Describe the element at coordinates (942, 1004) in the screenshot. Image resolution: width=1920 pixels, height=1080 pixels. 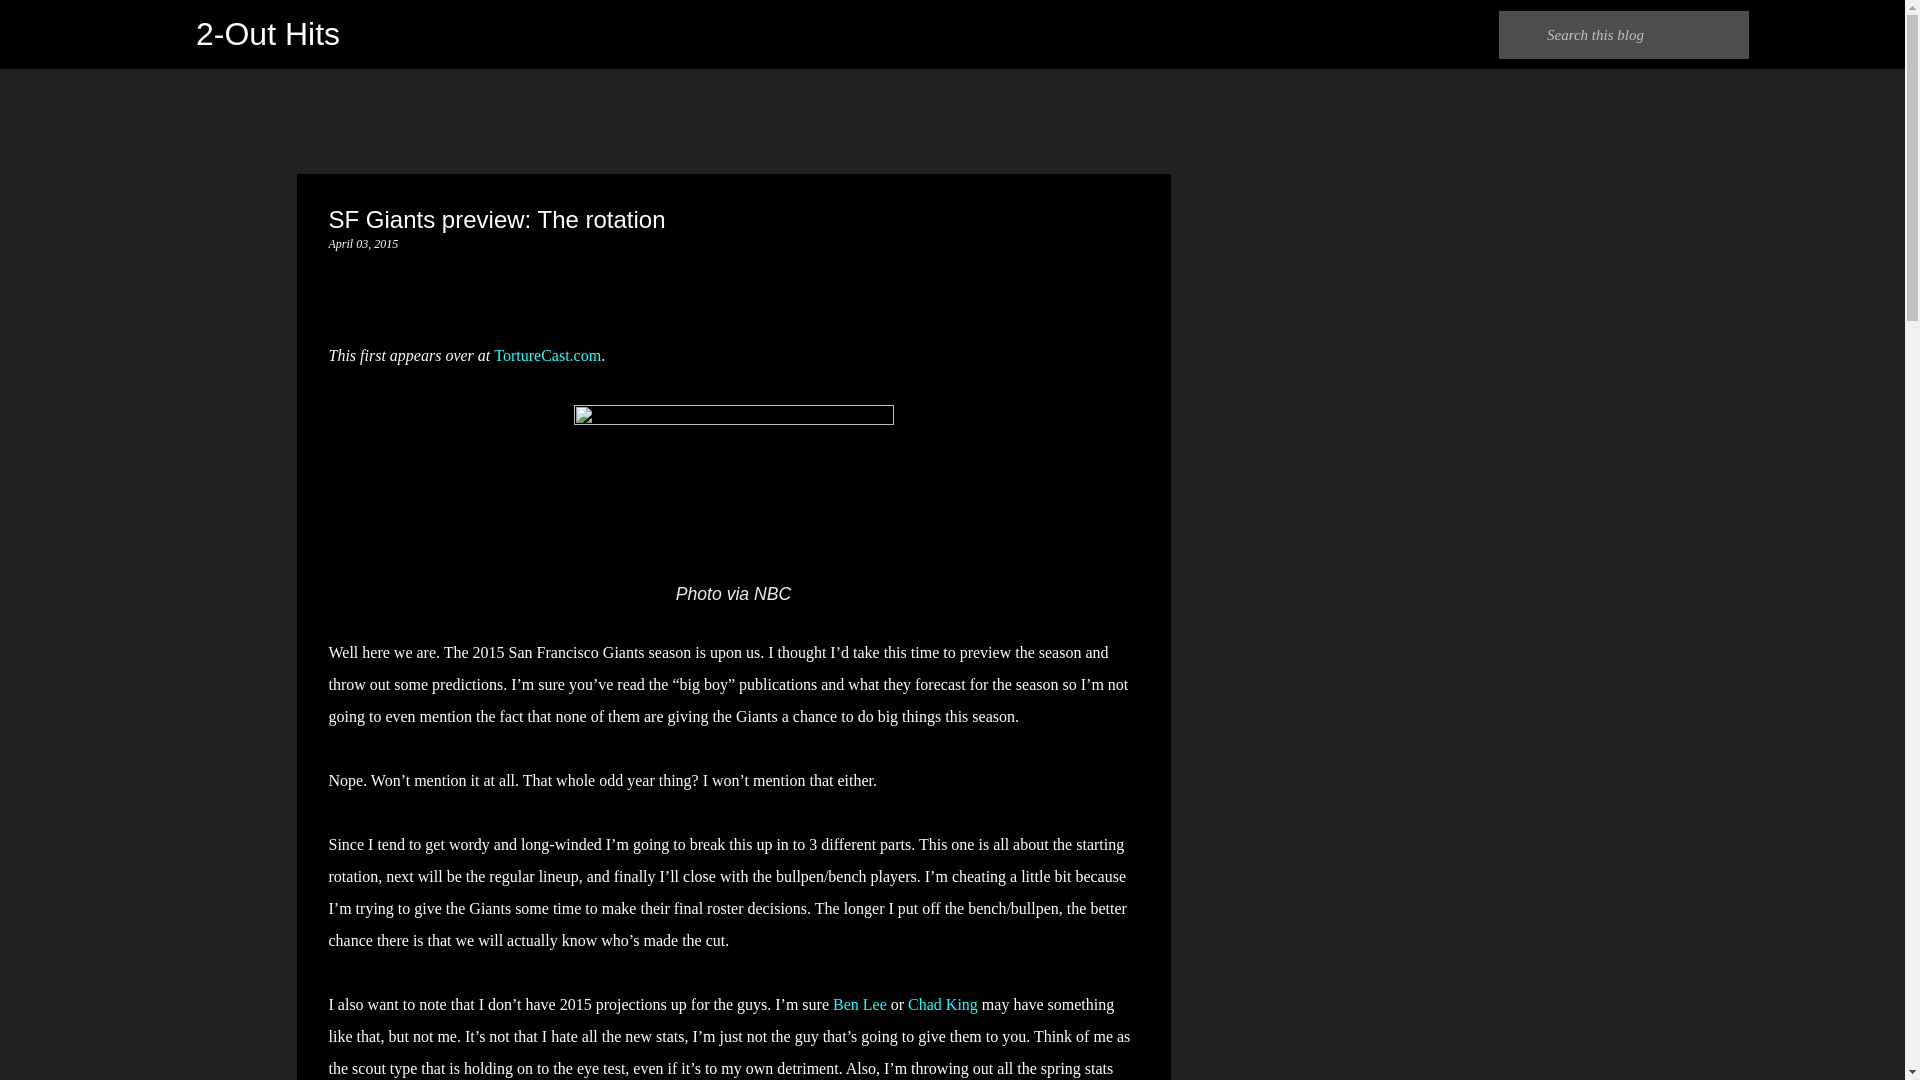
I see `Chad King` at that location.